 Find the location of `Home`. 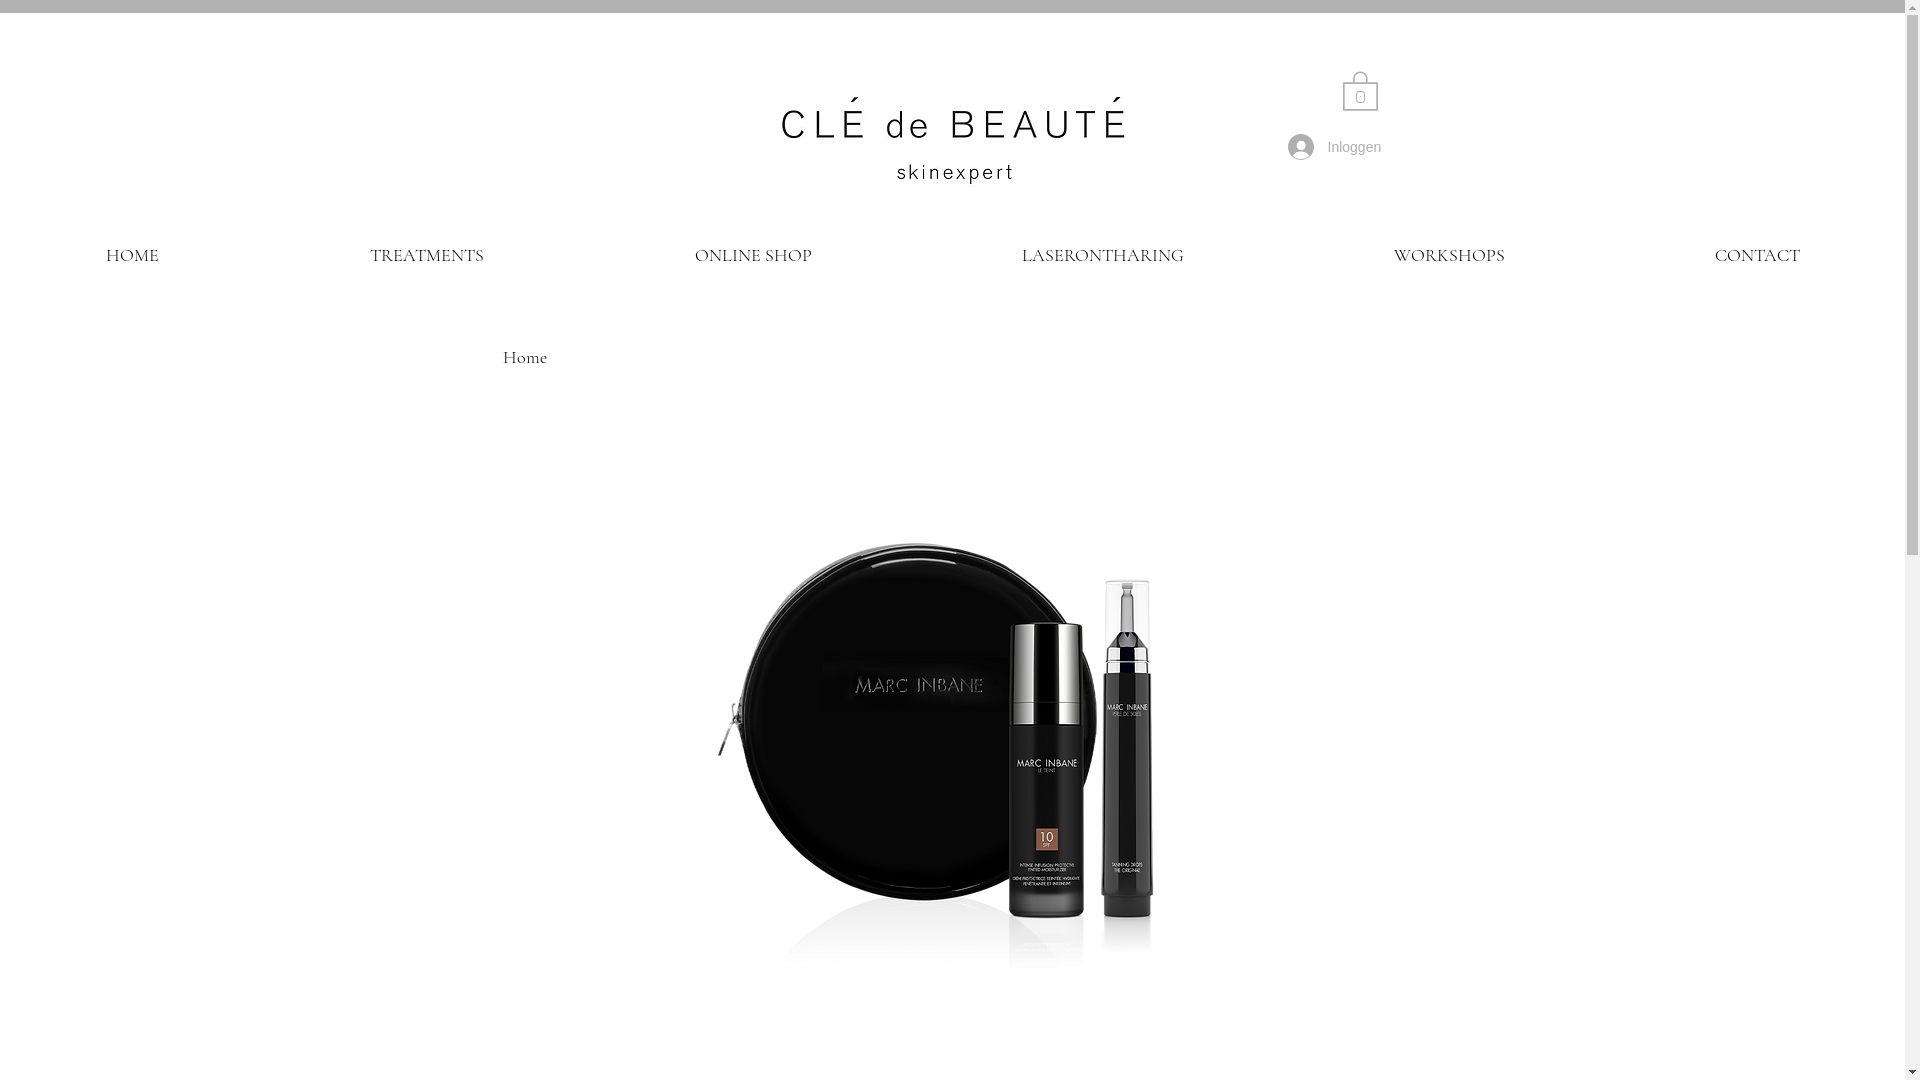

Home is located at coordinates (524, 357).